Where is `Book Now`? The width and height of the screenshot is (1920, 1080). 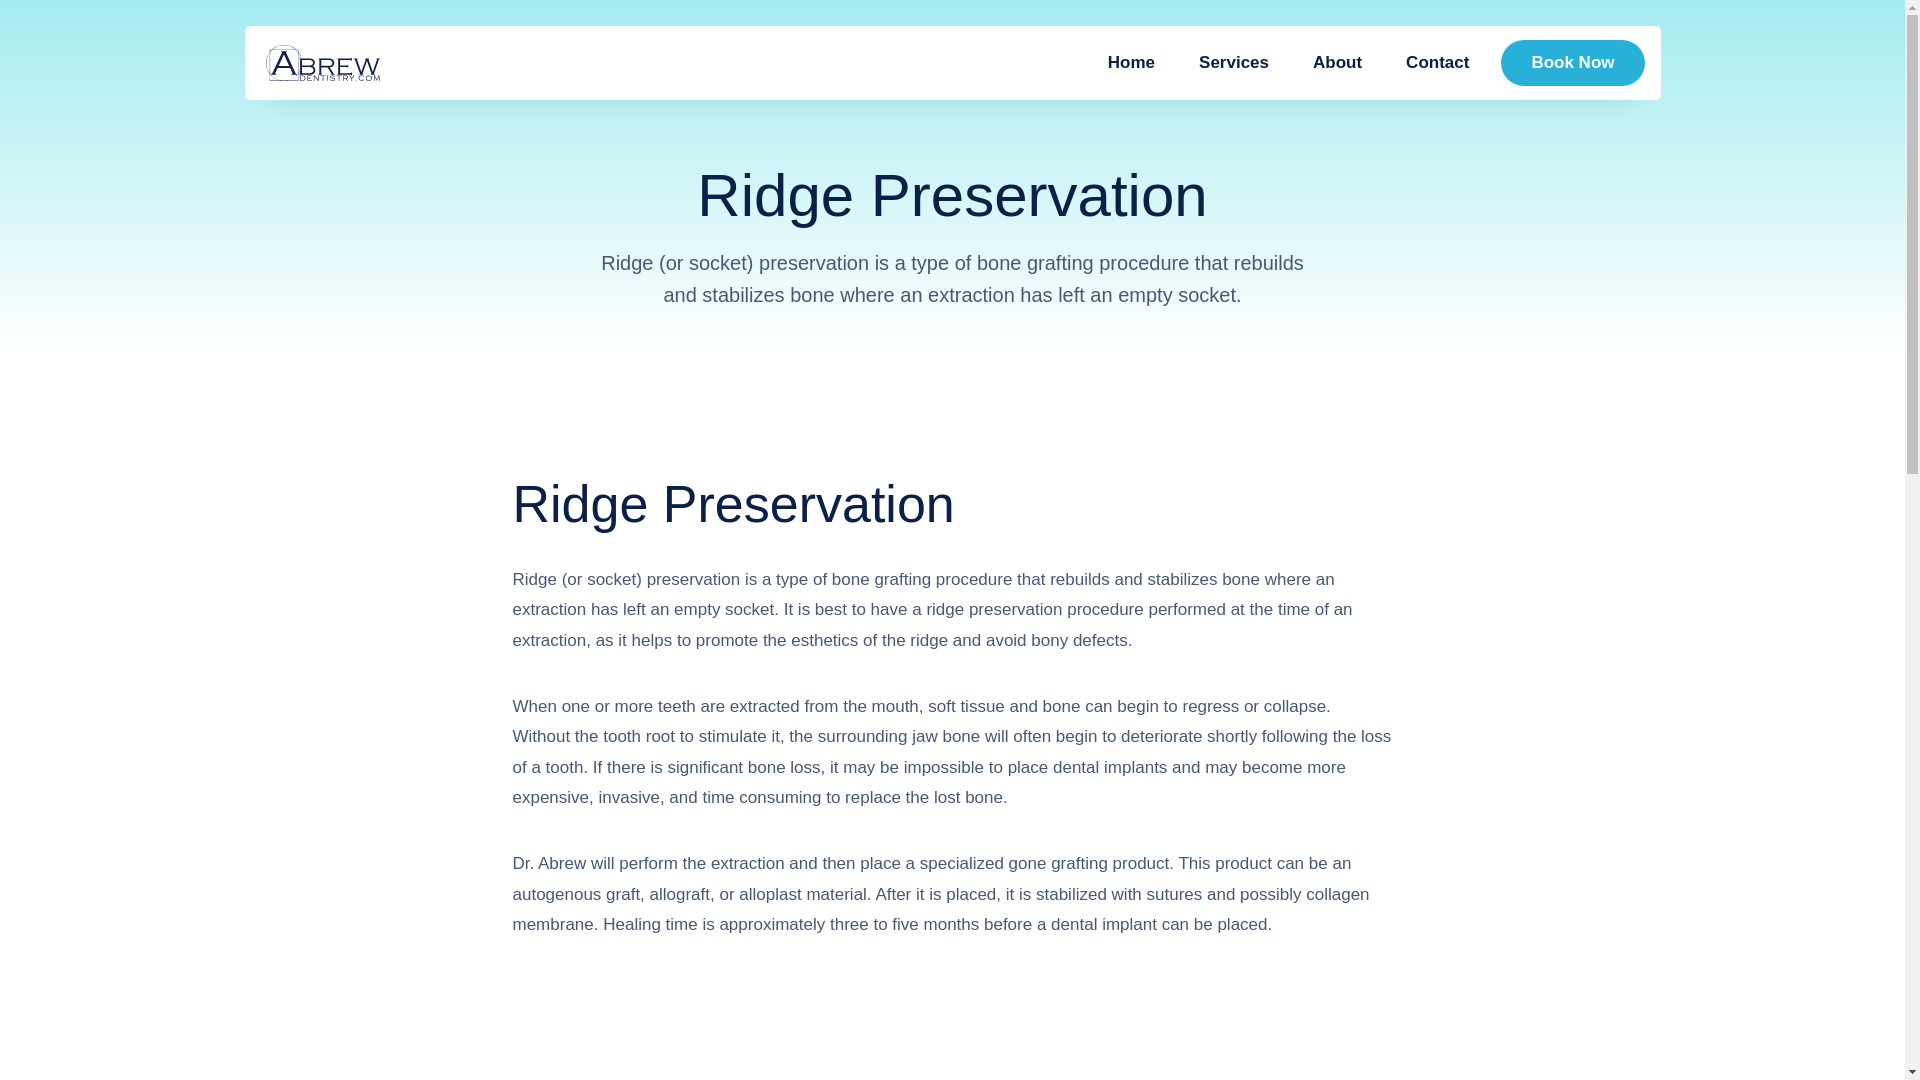 Book Now is located at coordinates (1572, 62).